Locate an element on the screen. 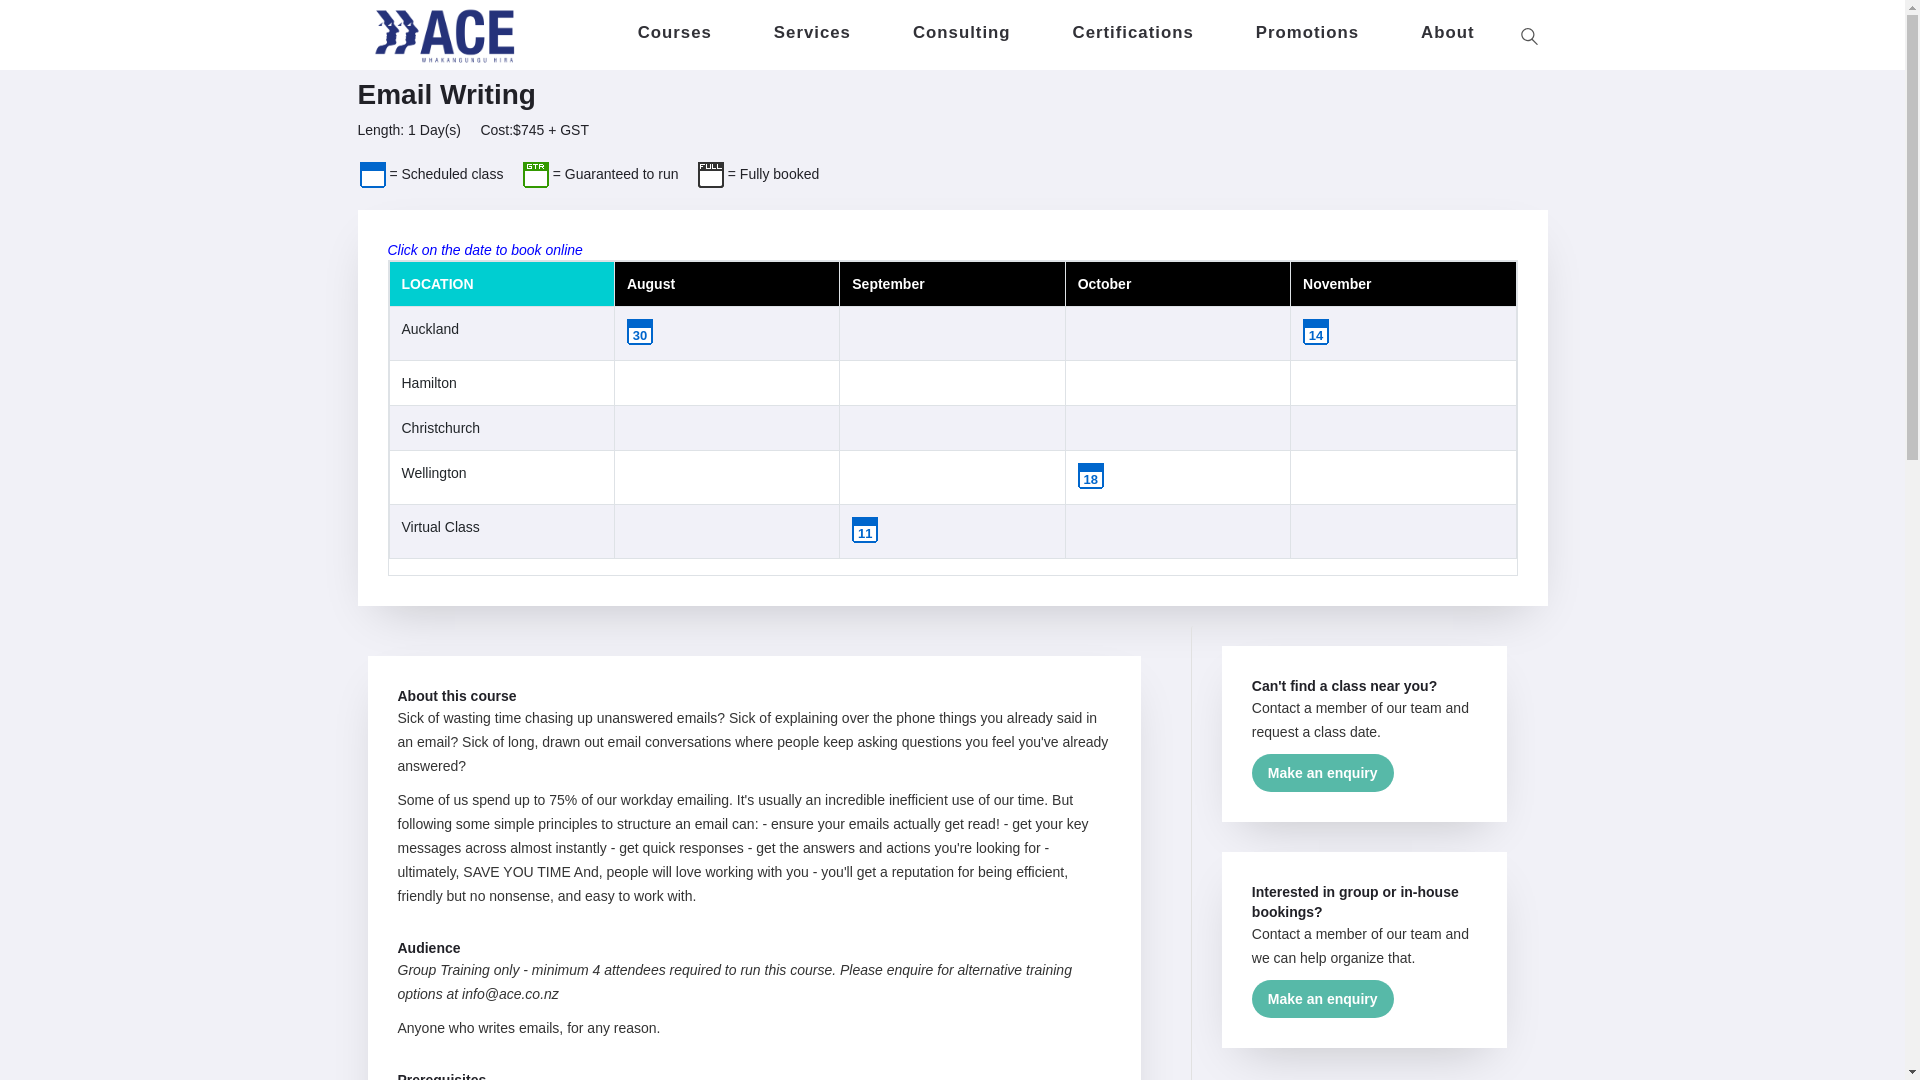 The width and height of the screenshot is (1920, 1080). Certifications is located at coordinates (1133, 28).